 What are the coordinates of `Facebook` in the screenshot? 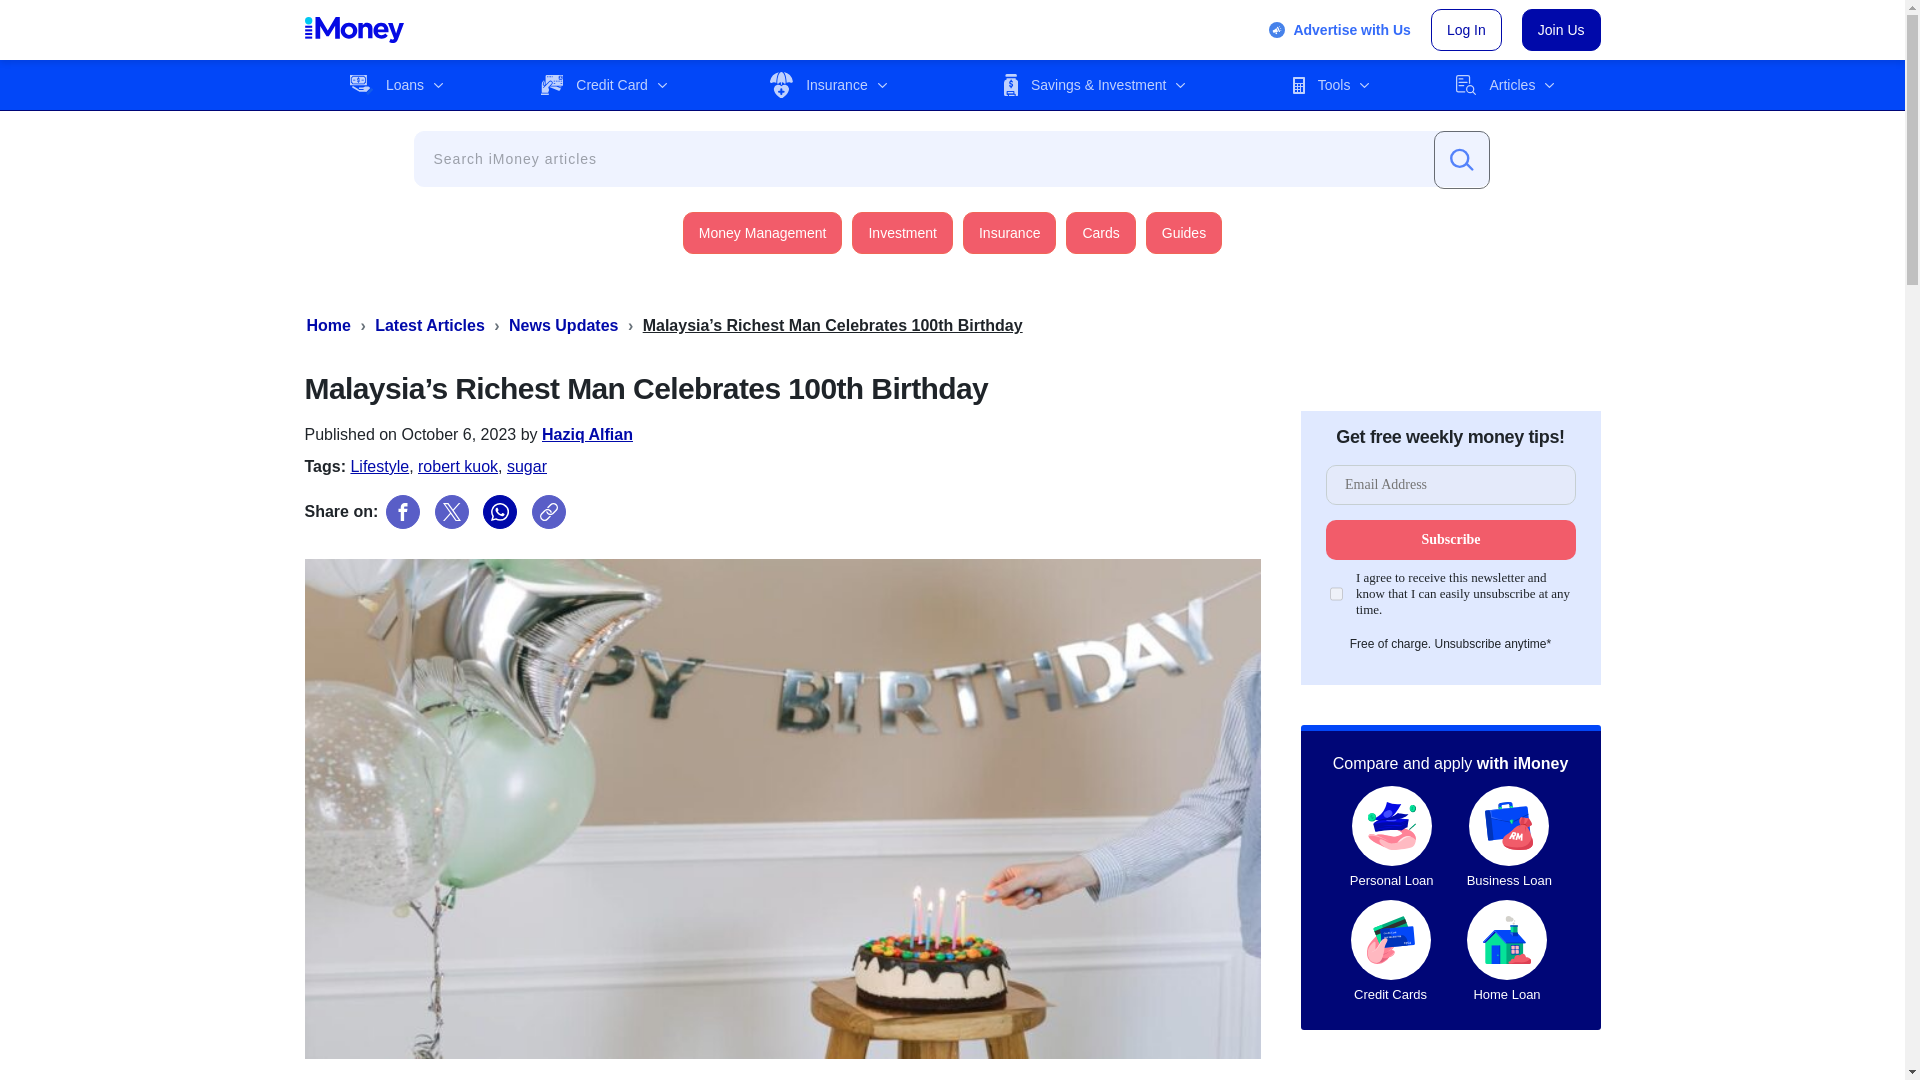 It's located at (402, 512).